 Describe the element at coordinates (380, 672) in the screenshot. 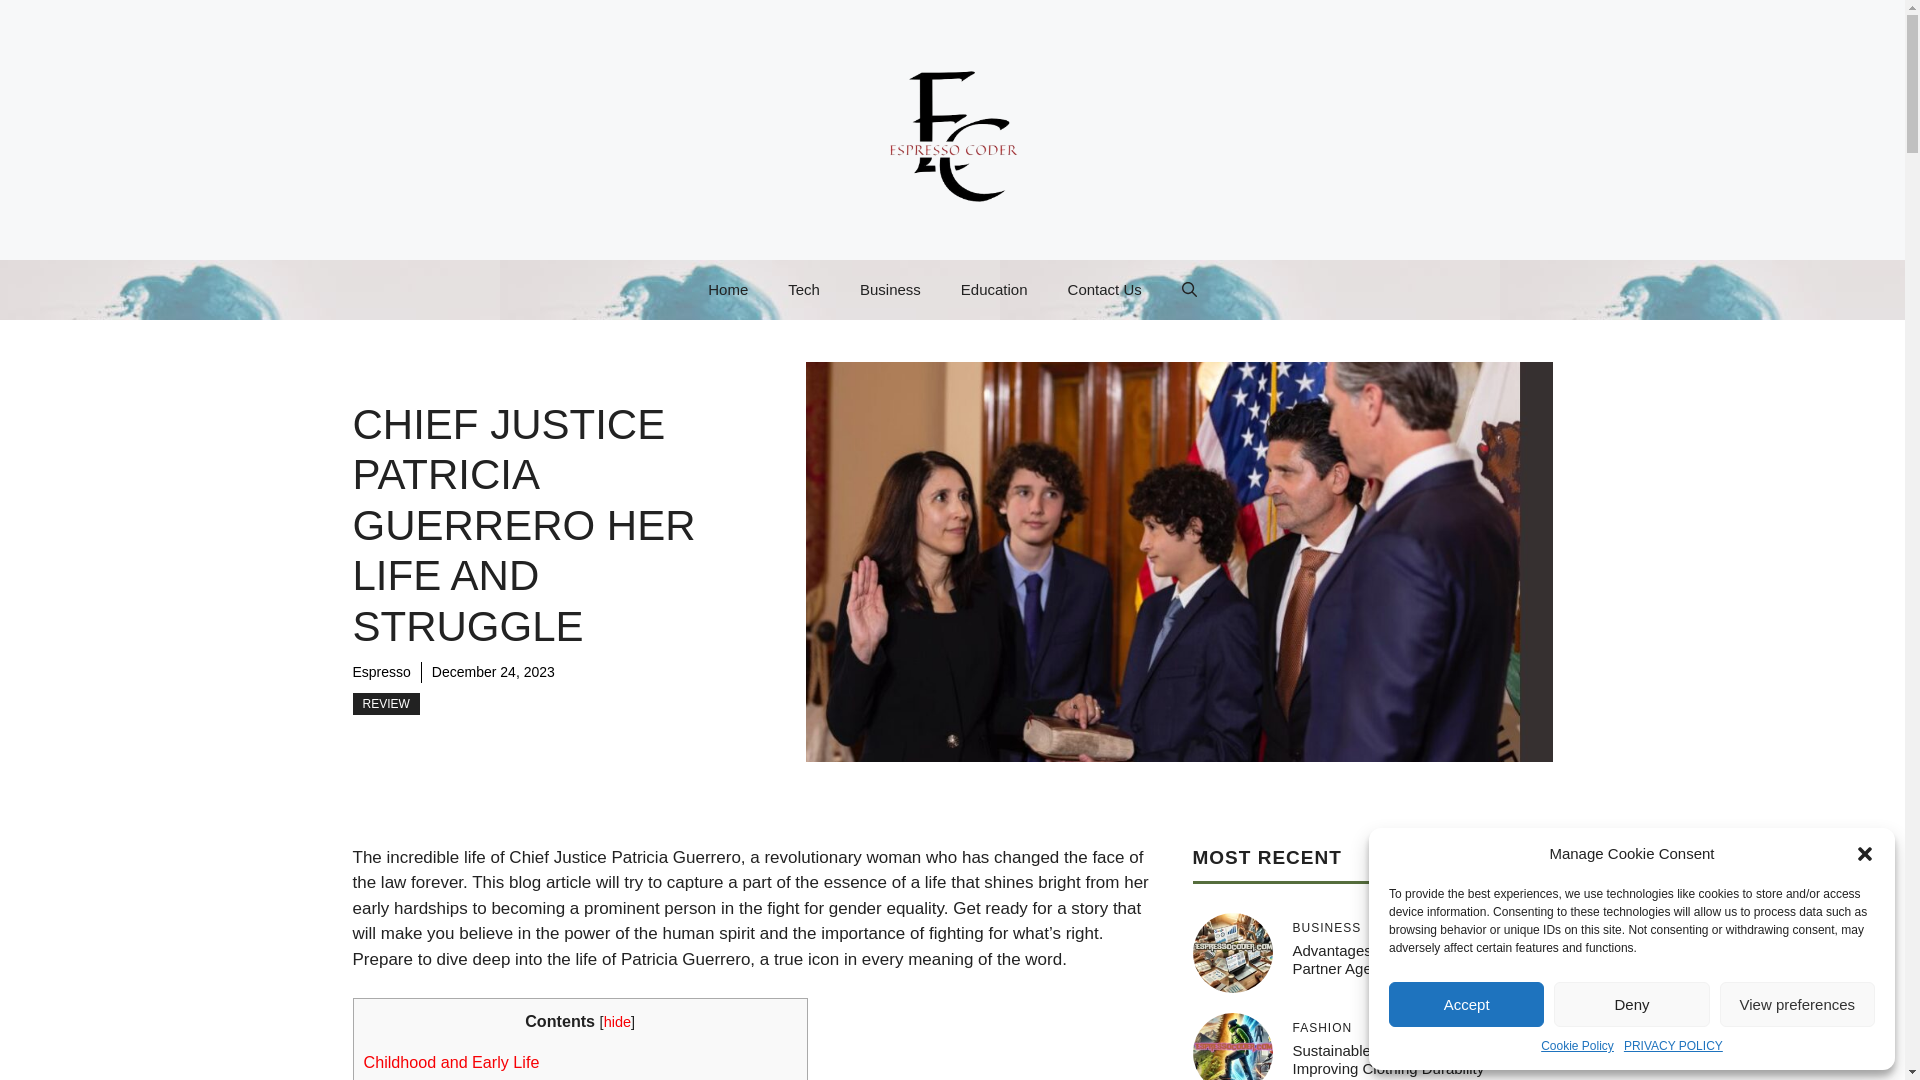

I see `Espresso` at that location.